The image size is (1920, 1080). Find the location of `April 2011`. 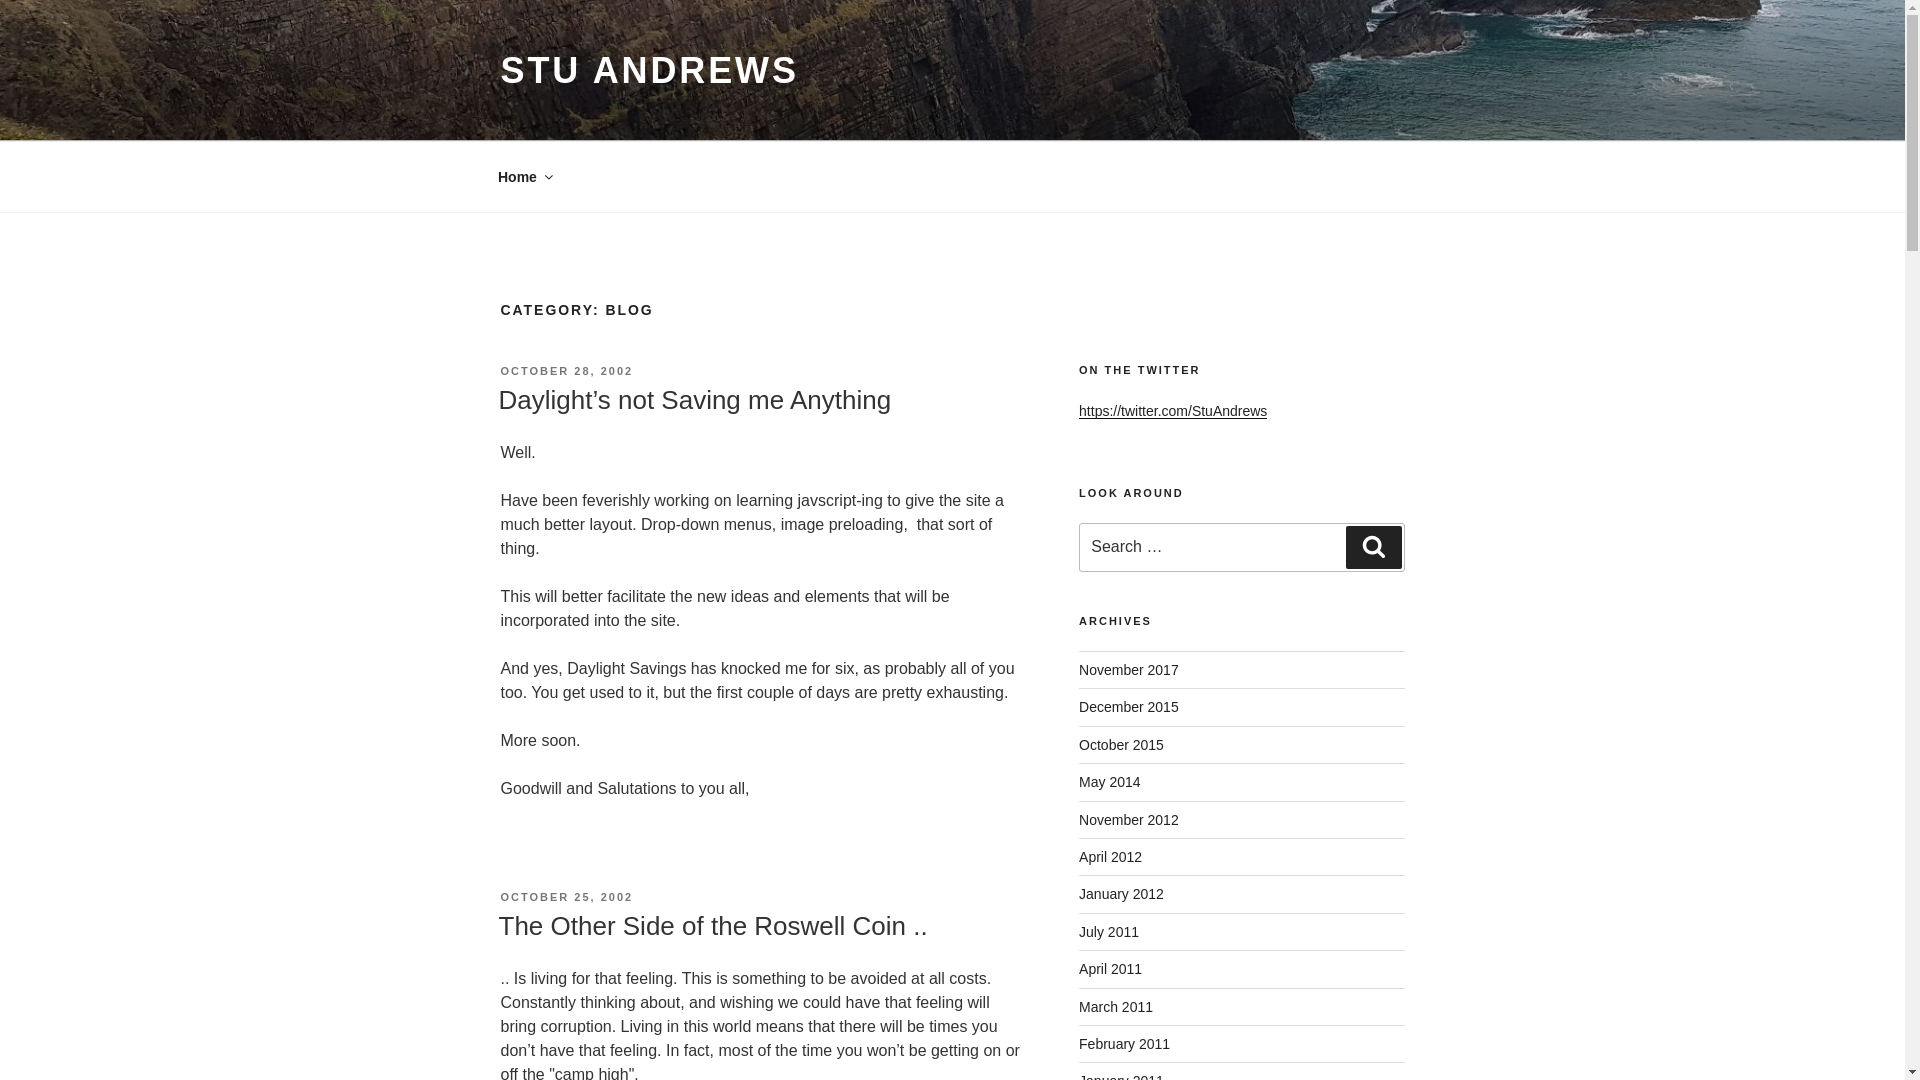

April 2011 is located at coordinates (1110, 969).